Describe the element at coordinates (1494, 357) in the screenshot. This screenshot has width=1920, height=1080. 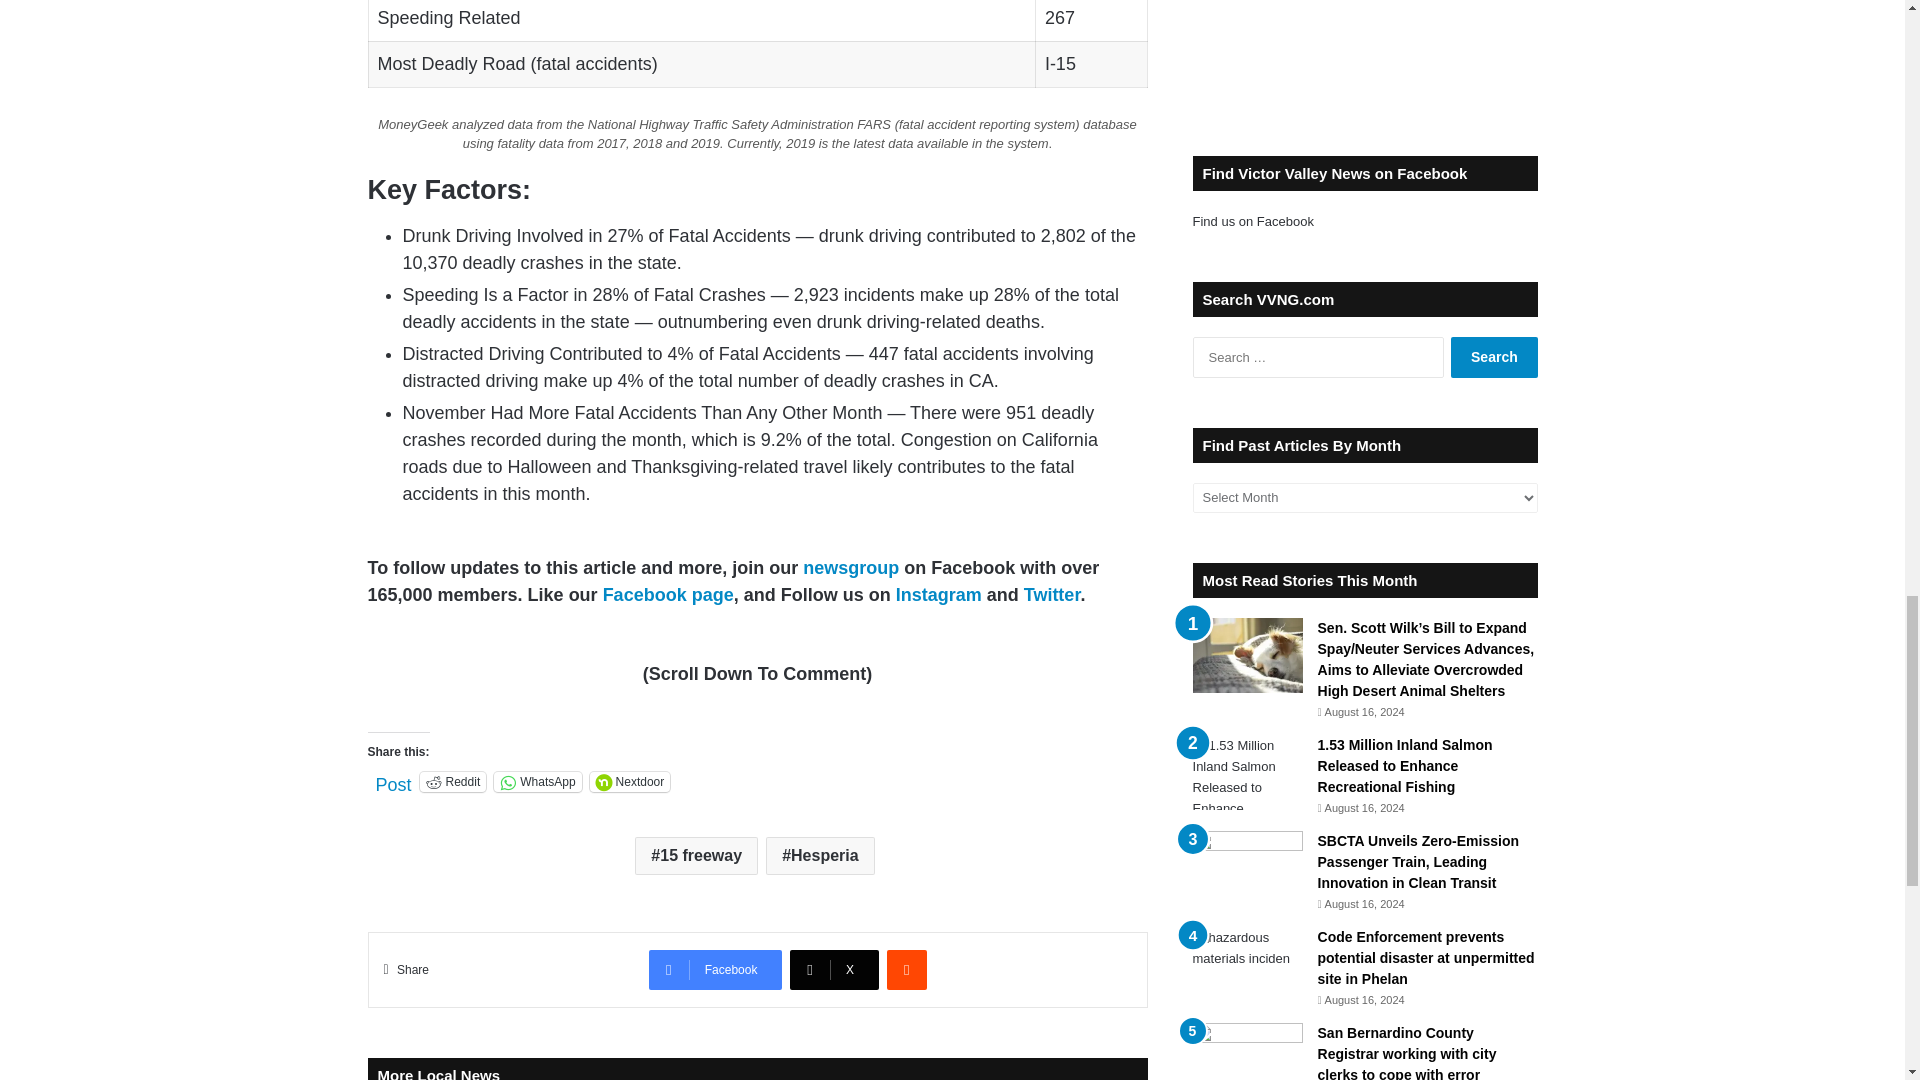
I see `Search` at that location.